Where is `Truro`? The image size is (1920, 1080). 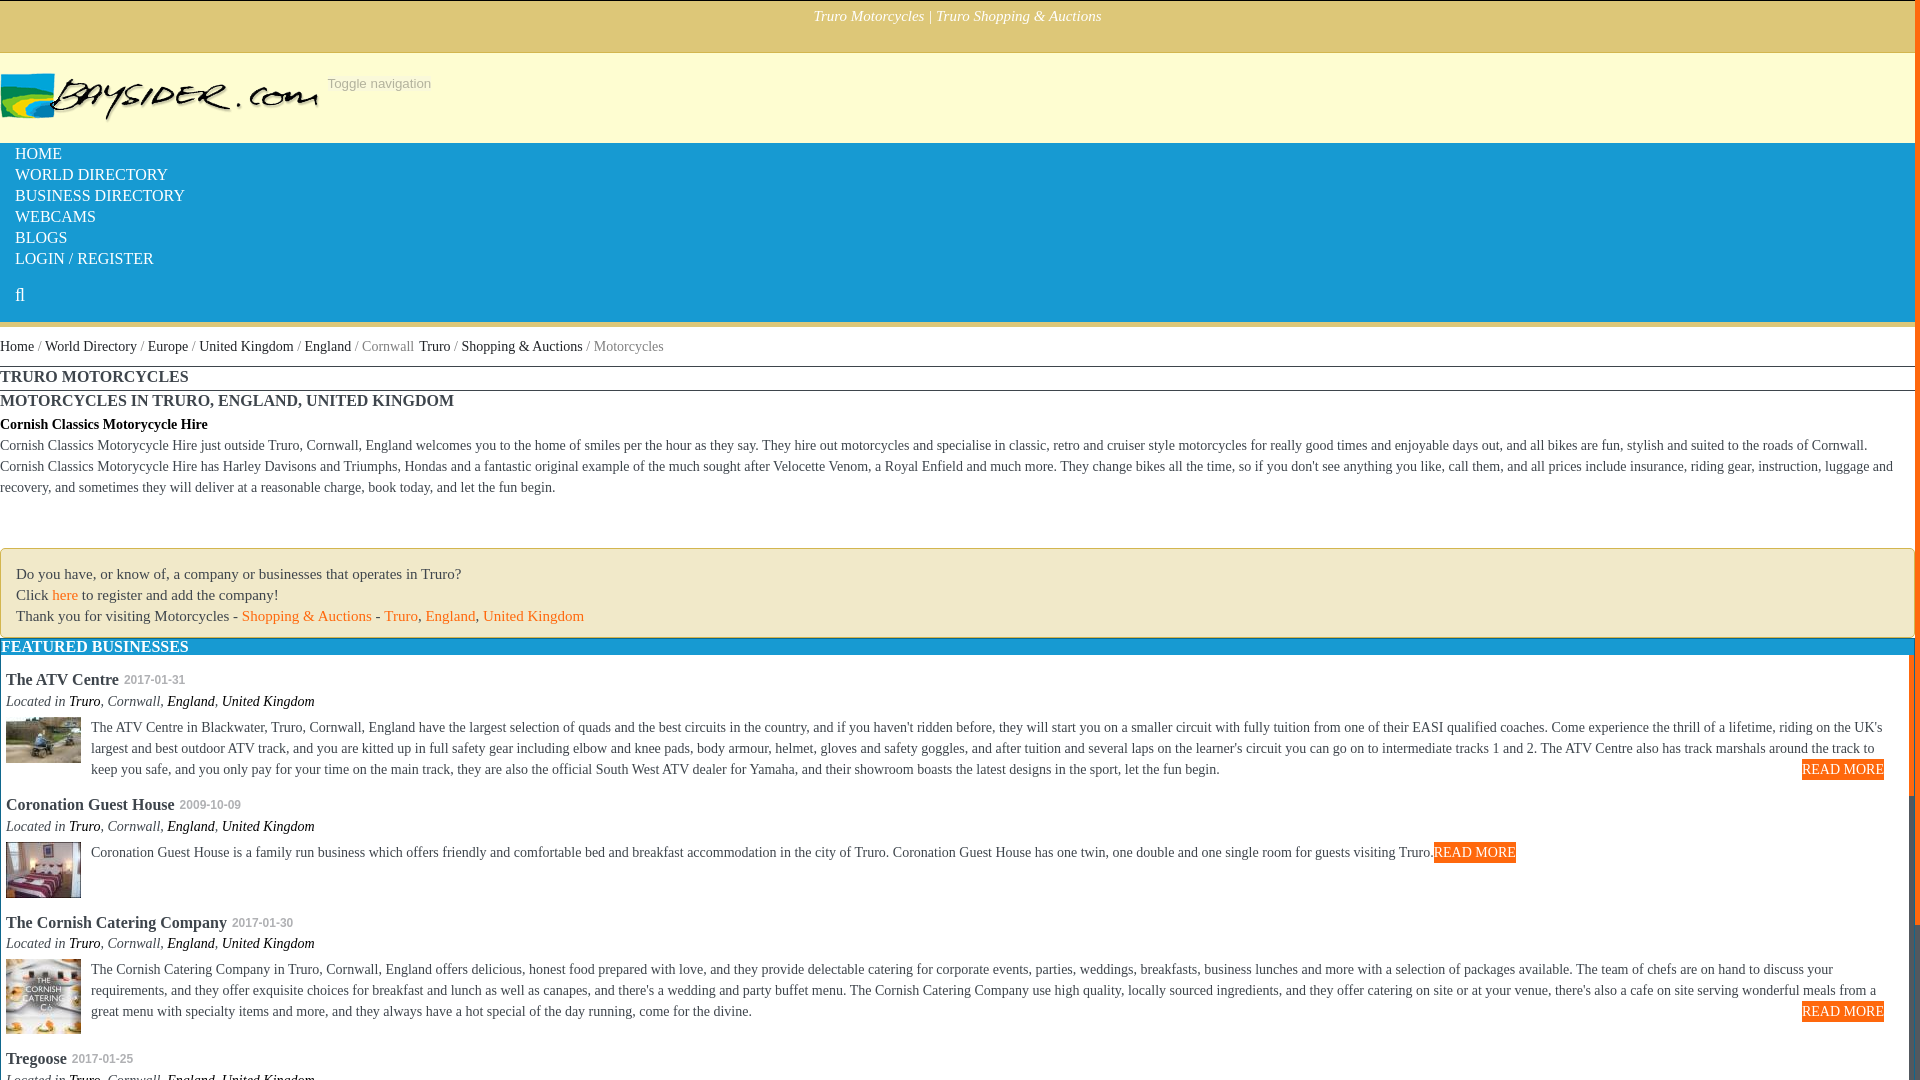
Truro is located at coordinates (434, 346).